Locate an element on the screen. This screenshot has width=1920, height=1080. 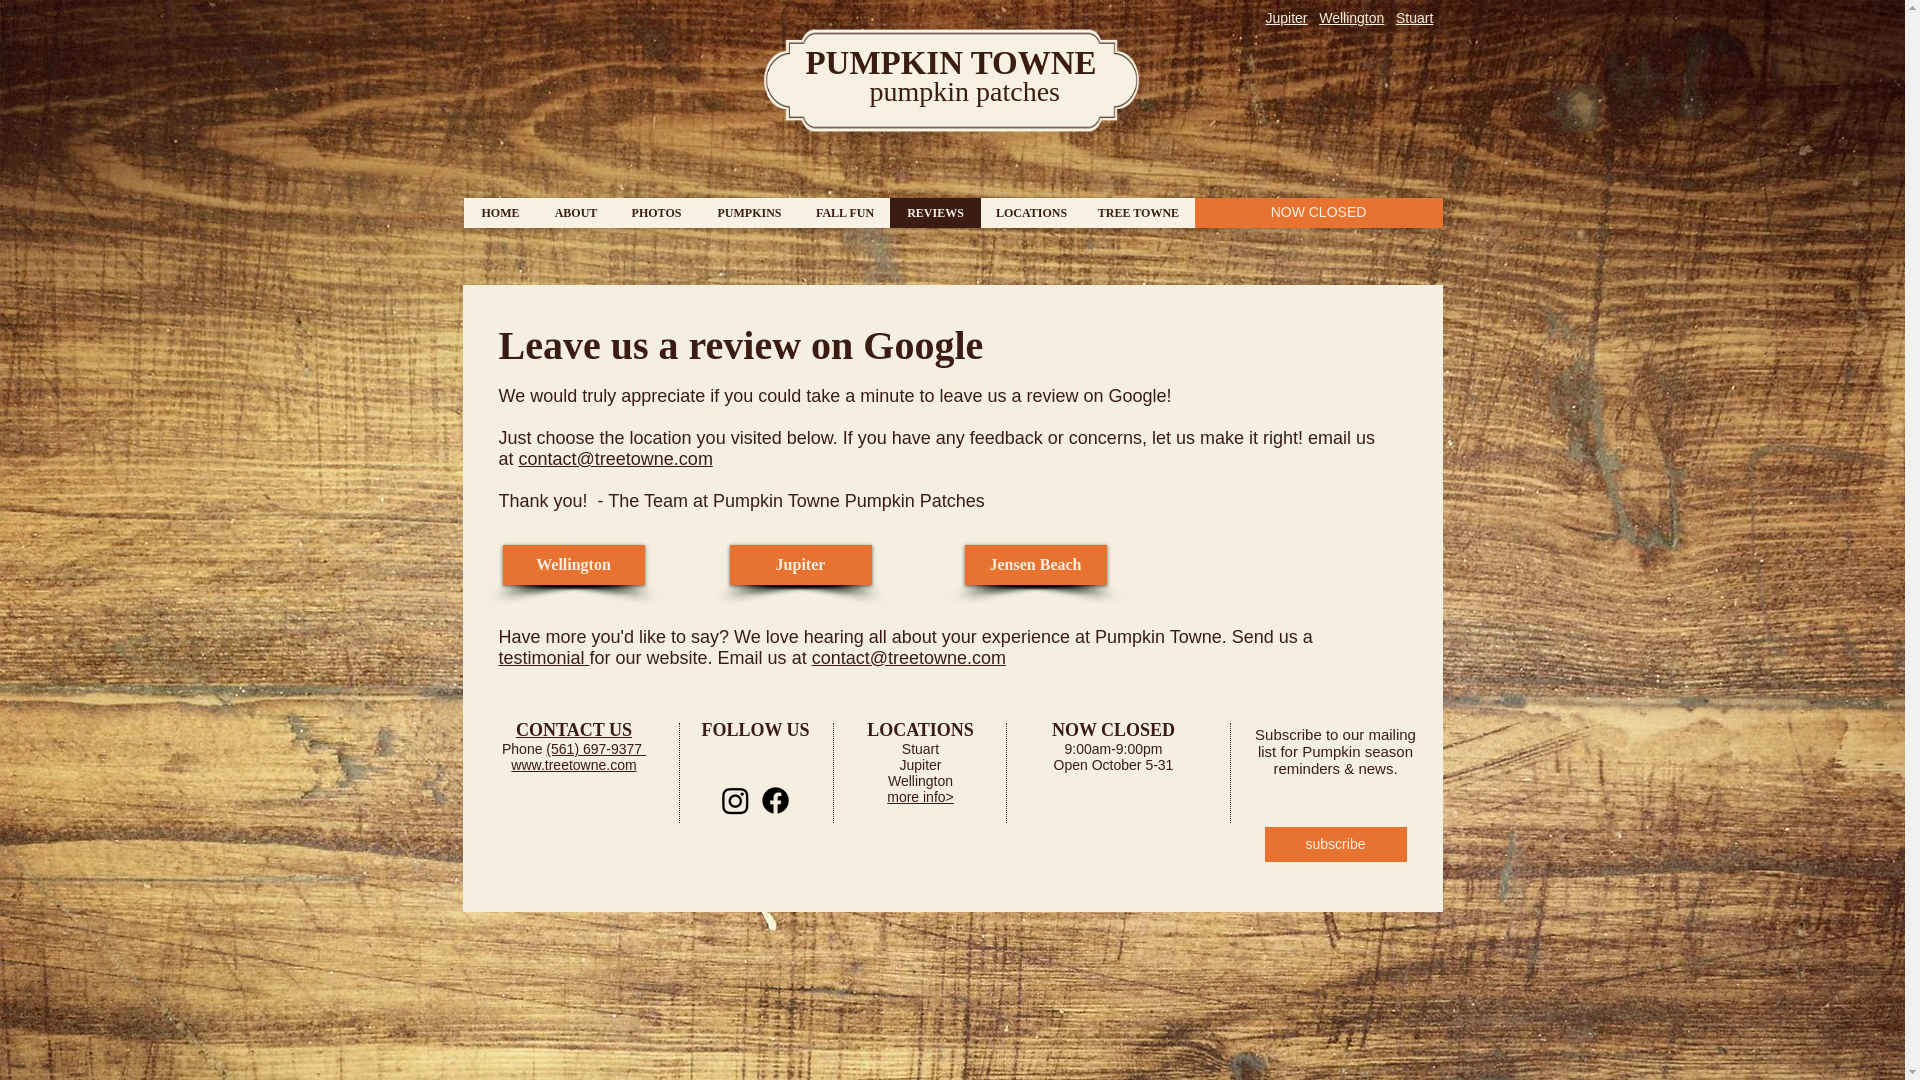
Jupiter is located at coordinates (800, 565).